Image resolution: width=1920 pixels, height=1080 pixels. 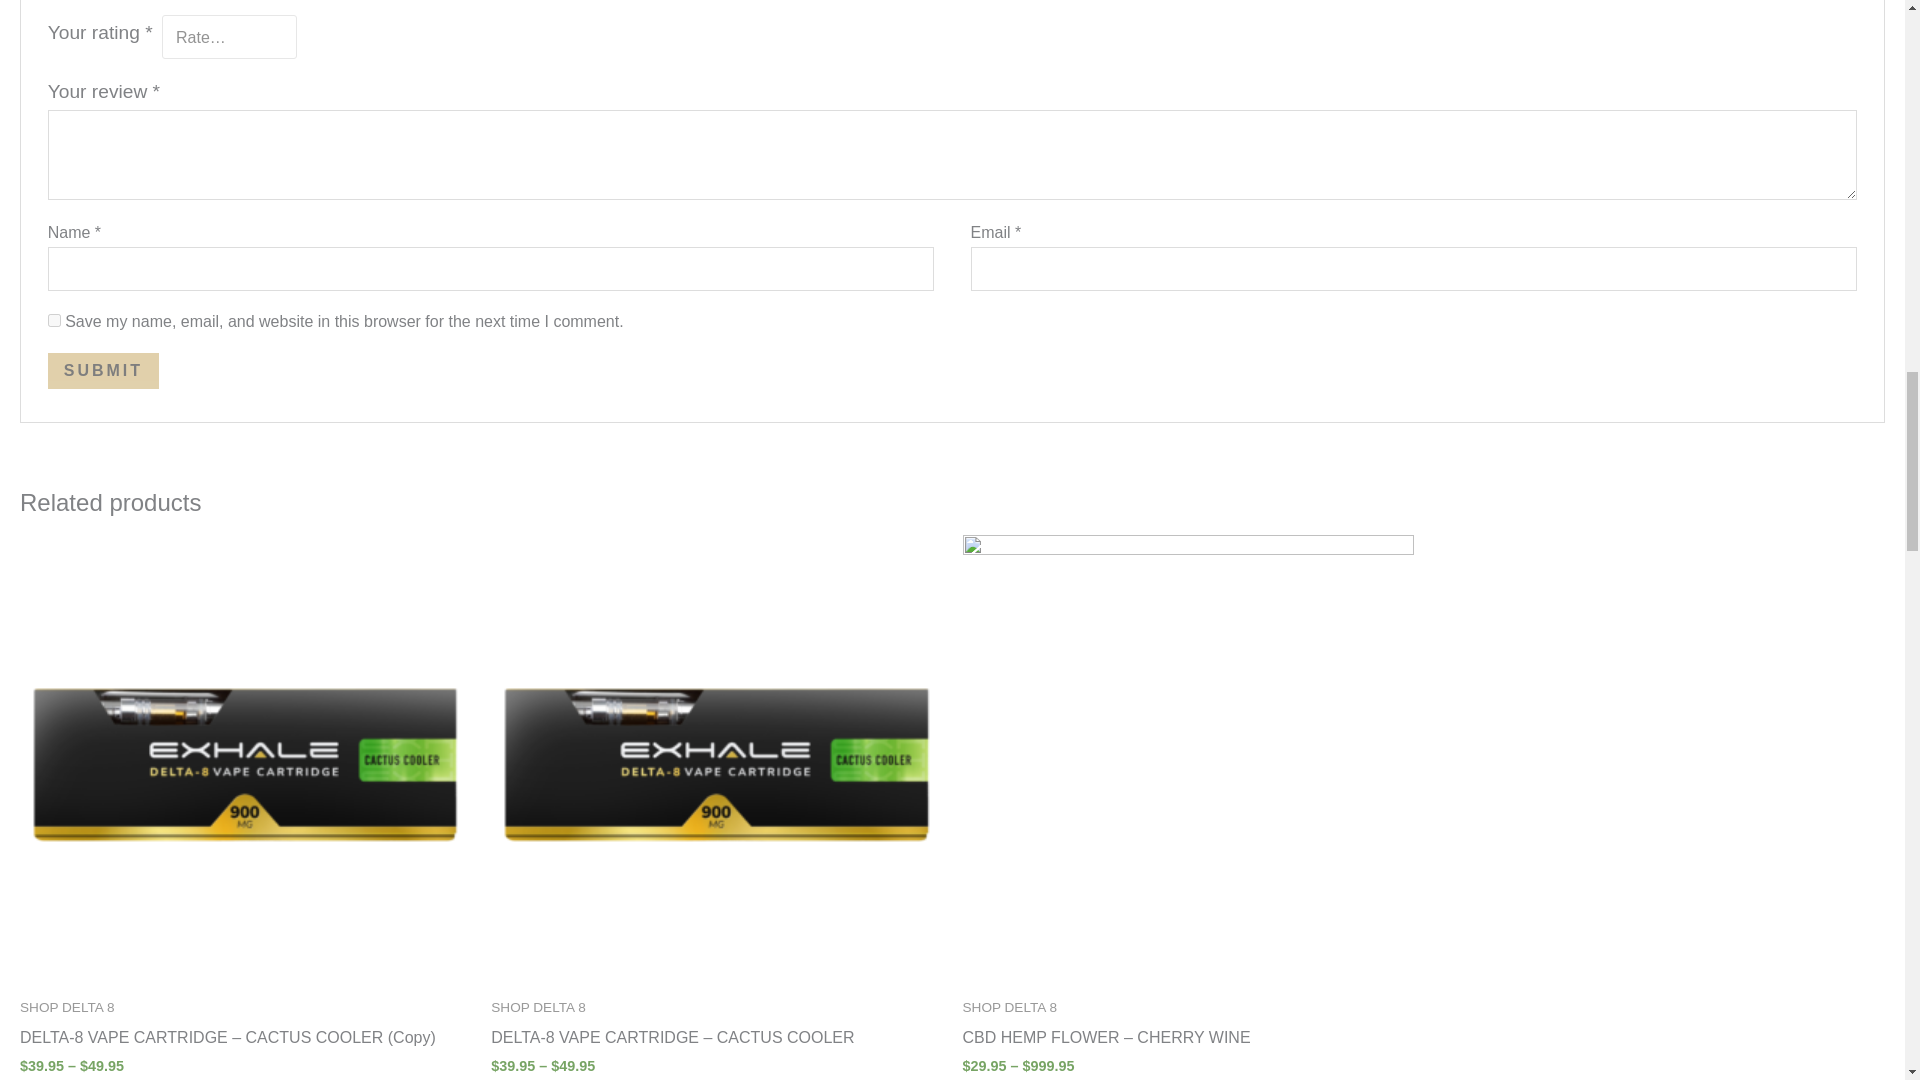 I want to click on yes, so click(x=54, y=320).